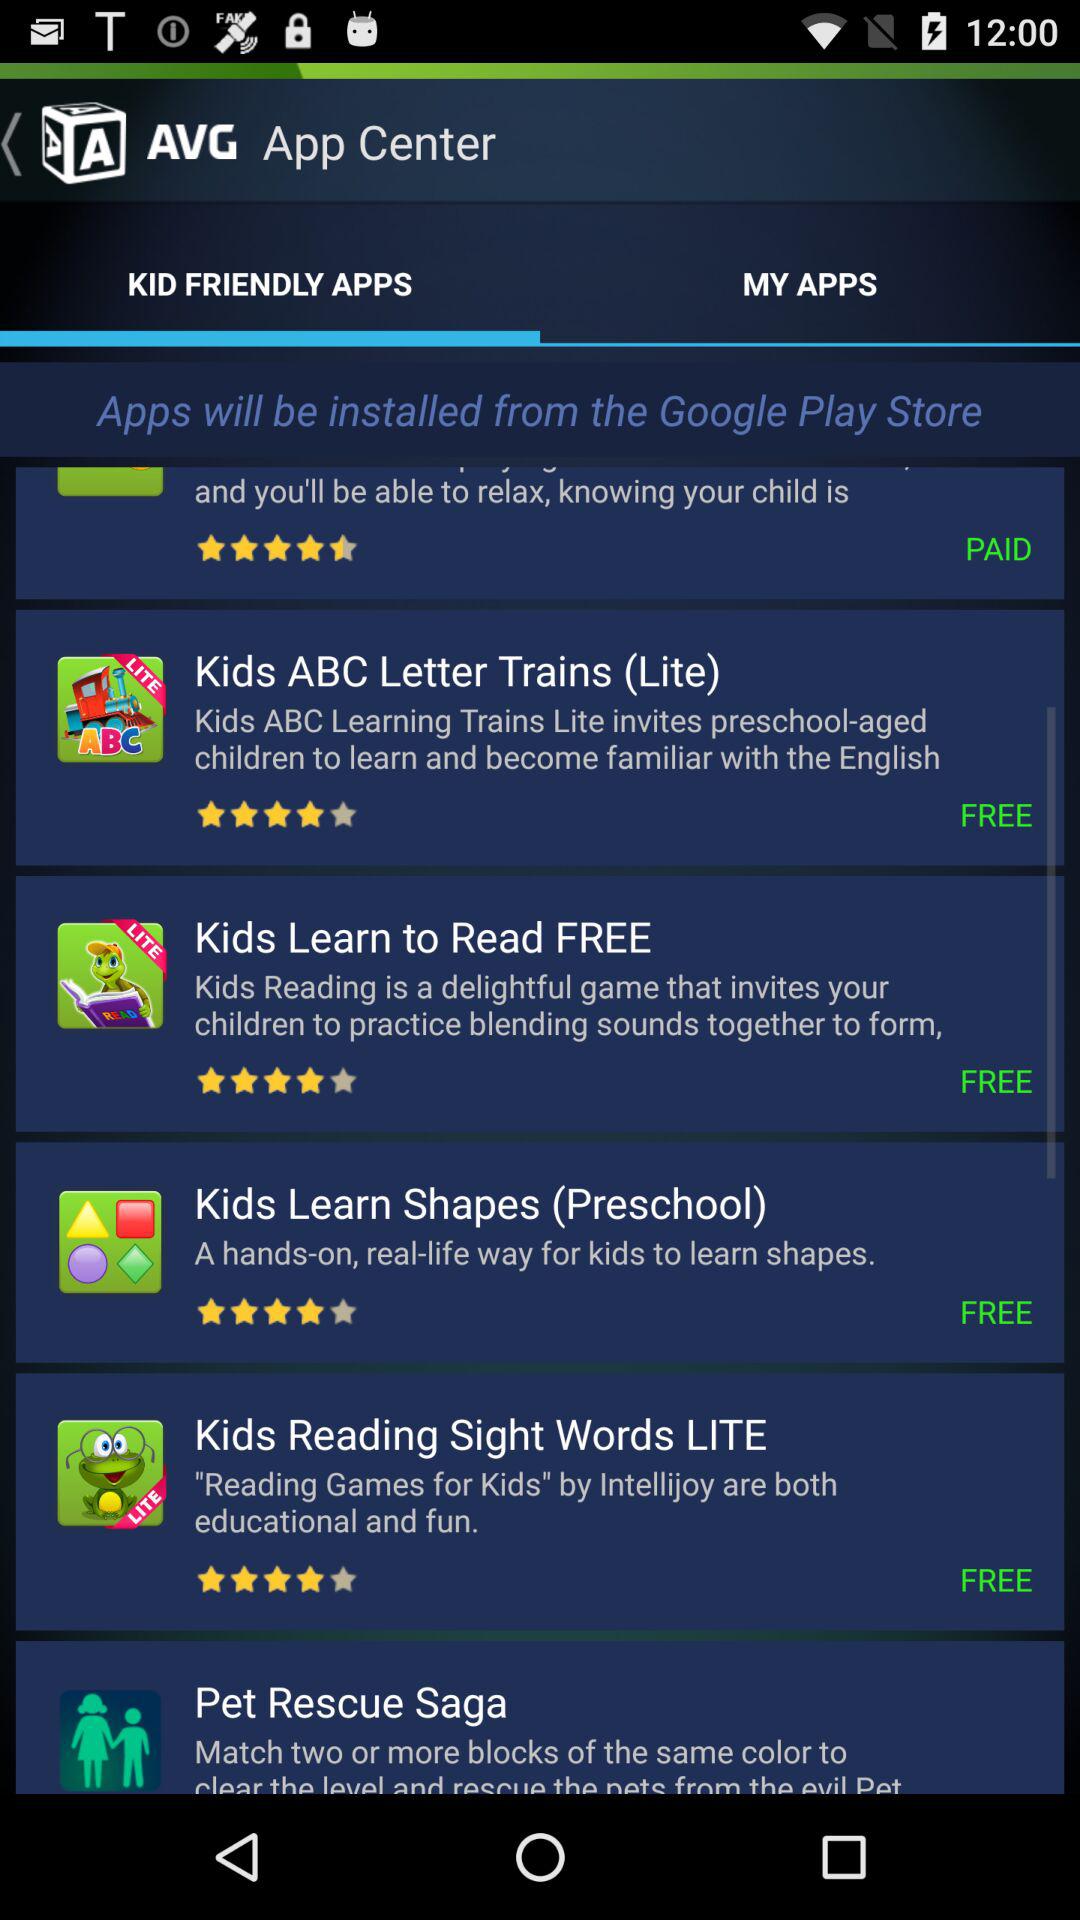 The width and height of the screenshot is (1080, 1920). I want to click on open match two or, so click(613, 1761).